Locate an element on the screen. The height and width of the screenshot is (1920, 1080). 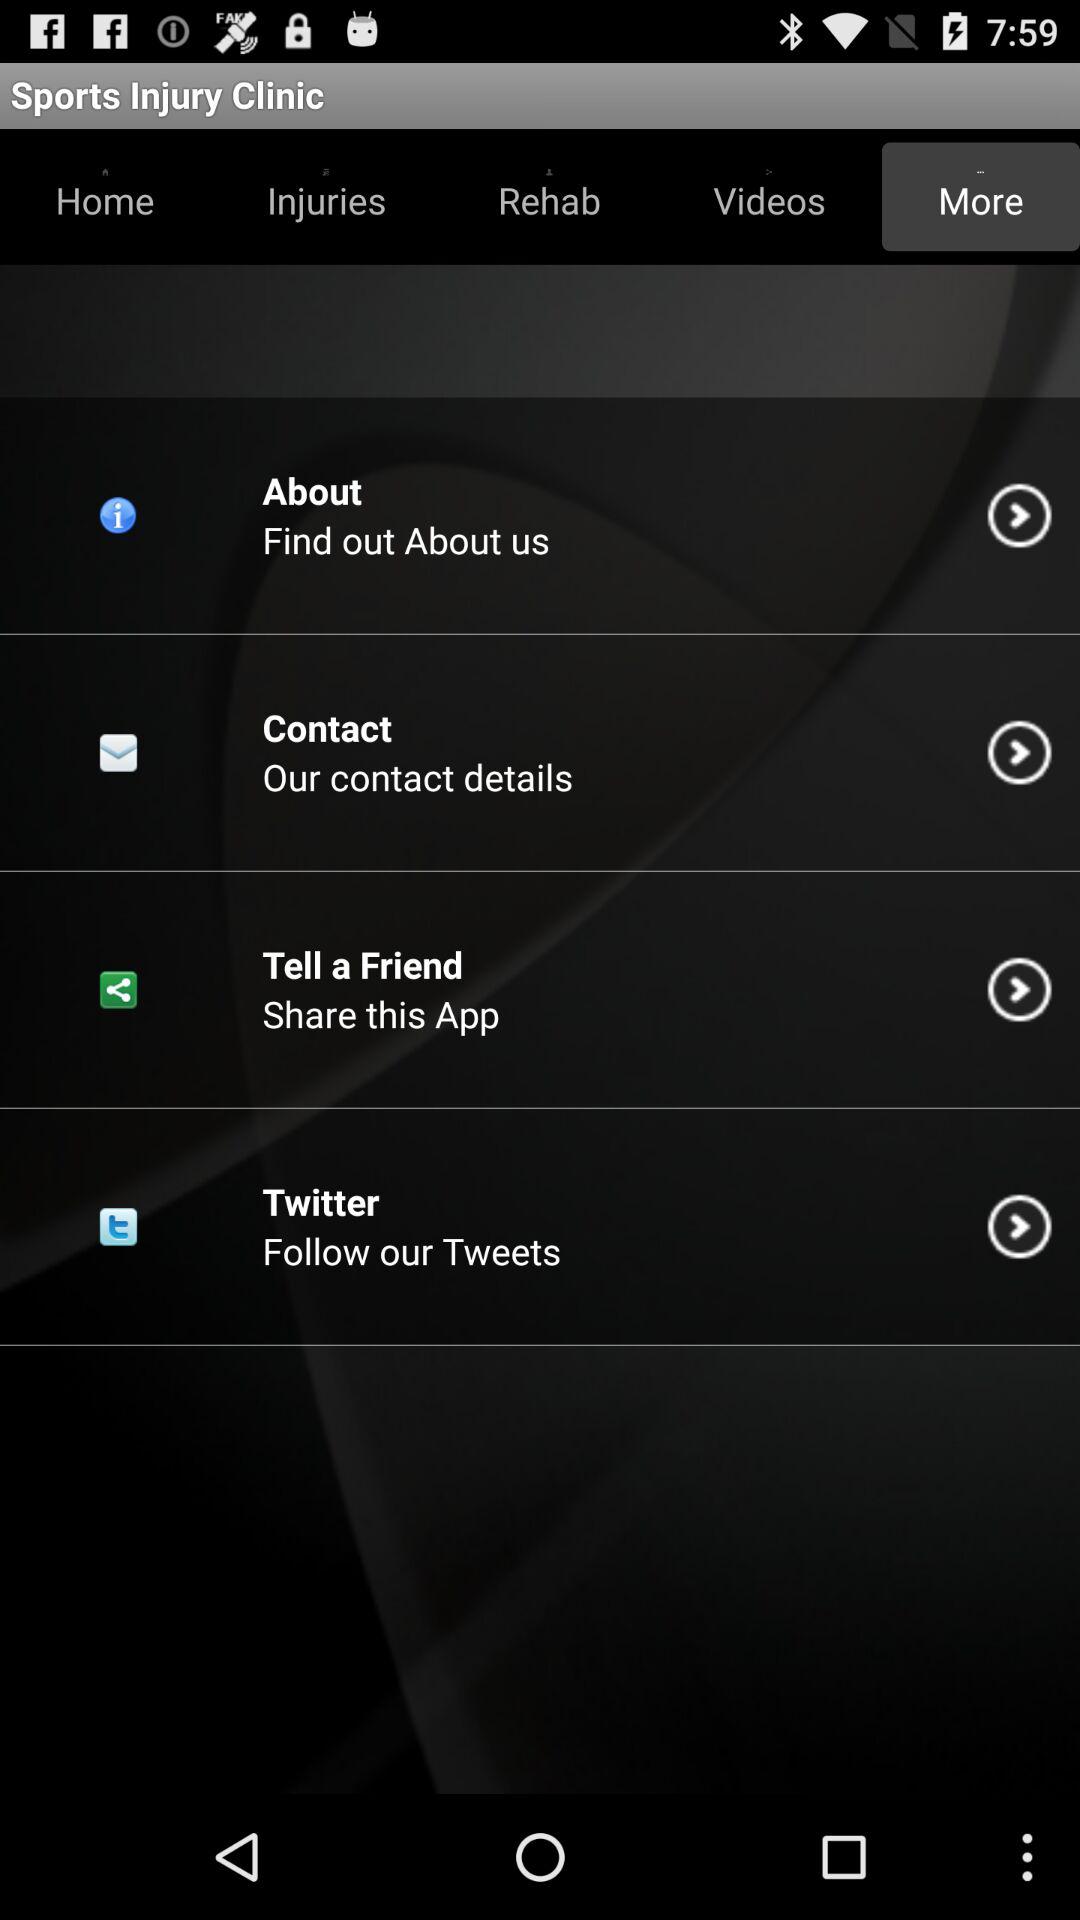
open the icon next to the rehab icon is located at coordinates (326, 196).